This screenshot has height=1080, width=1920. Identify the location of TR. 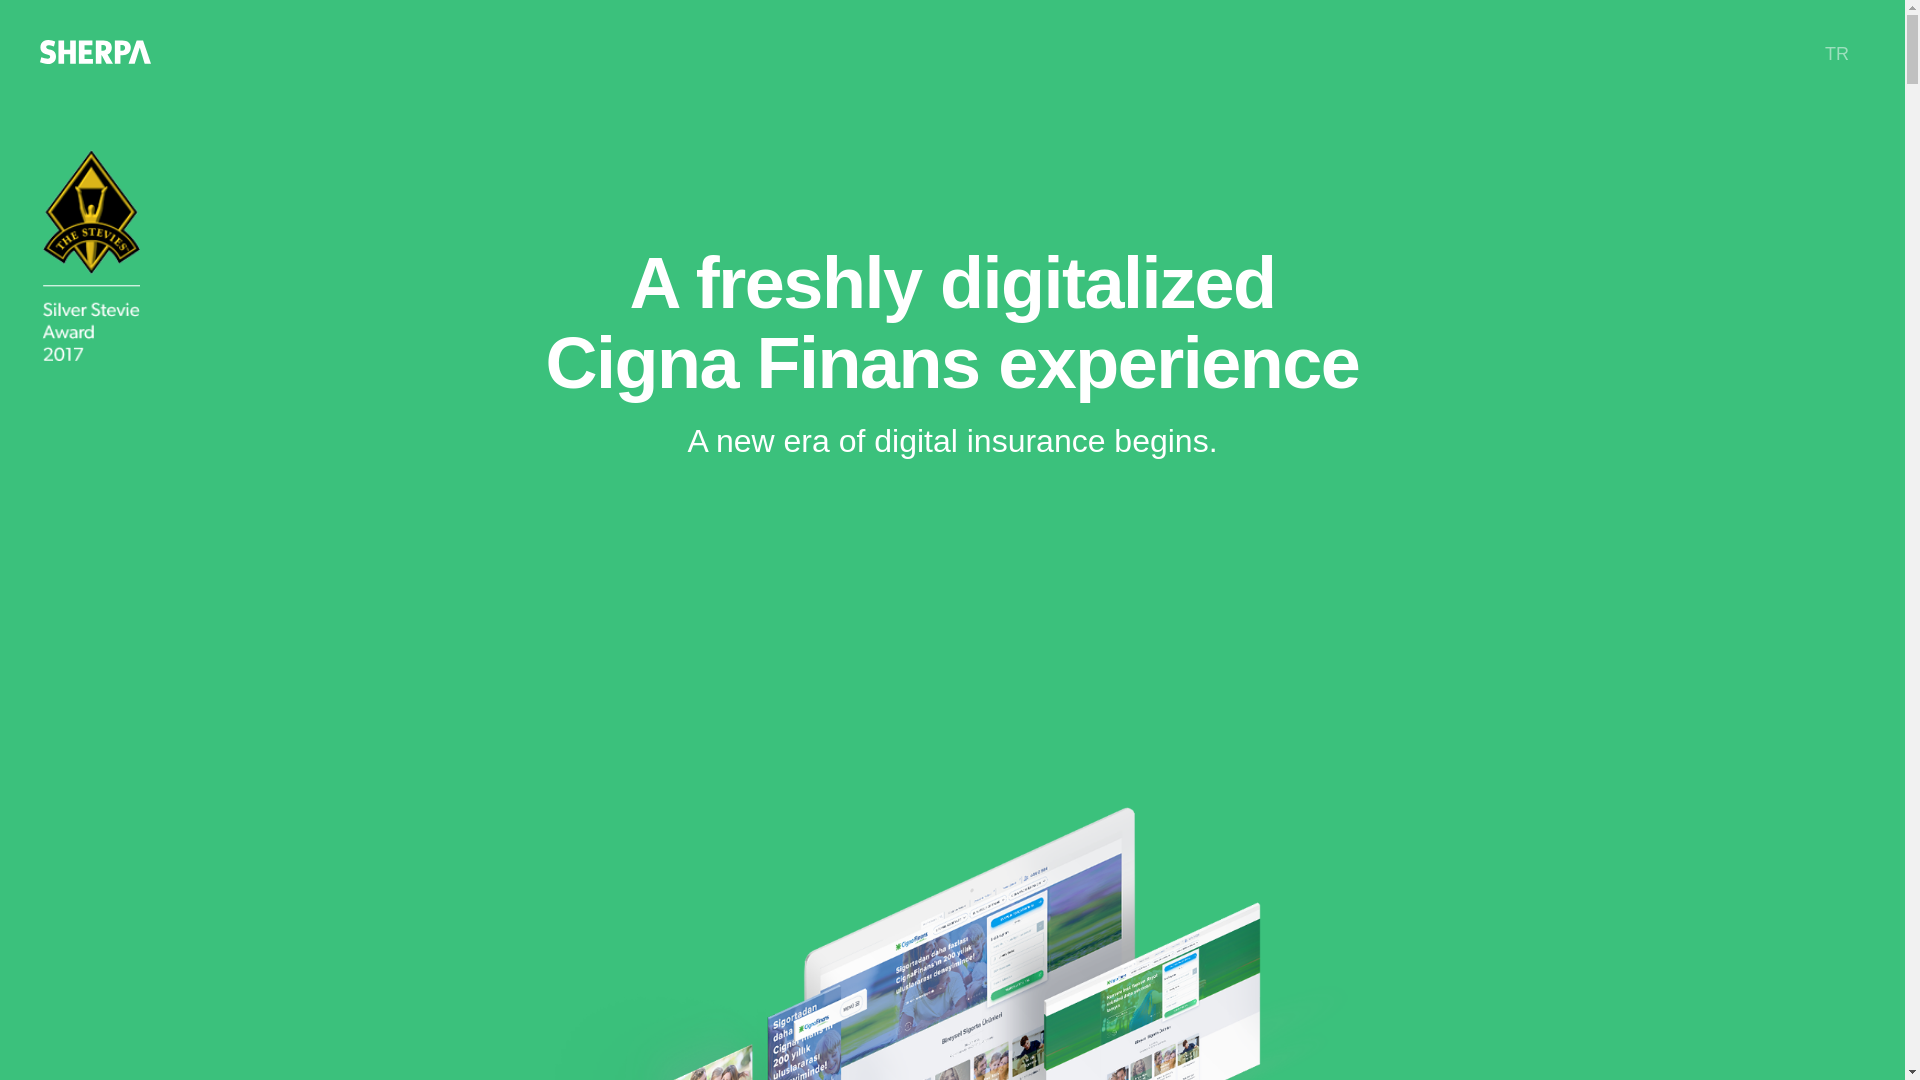
(1844, 54).